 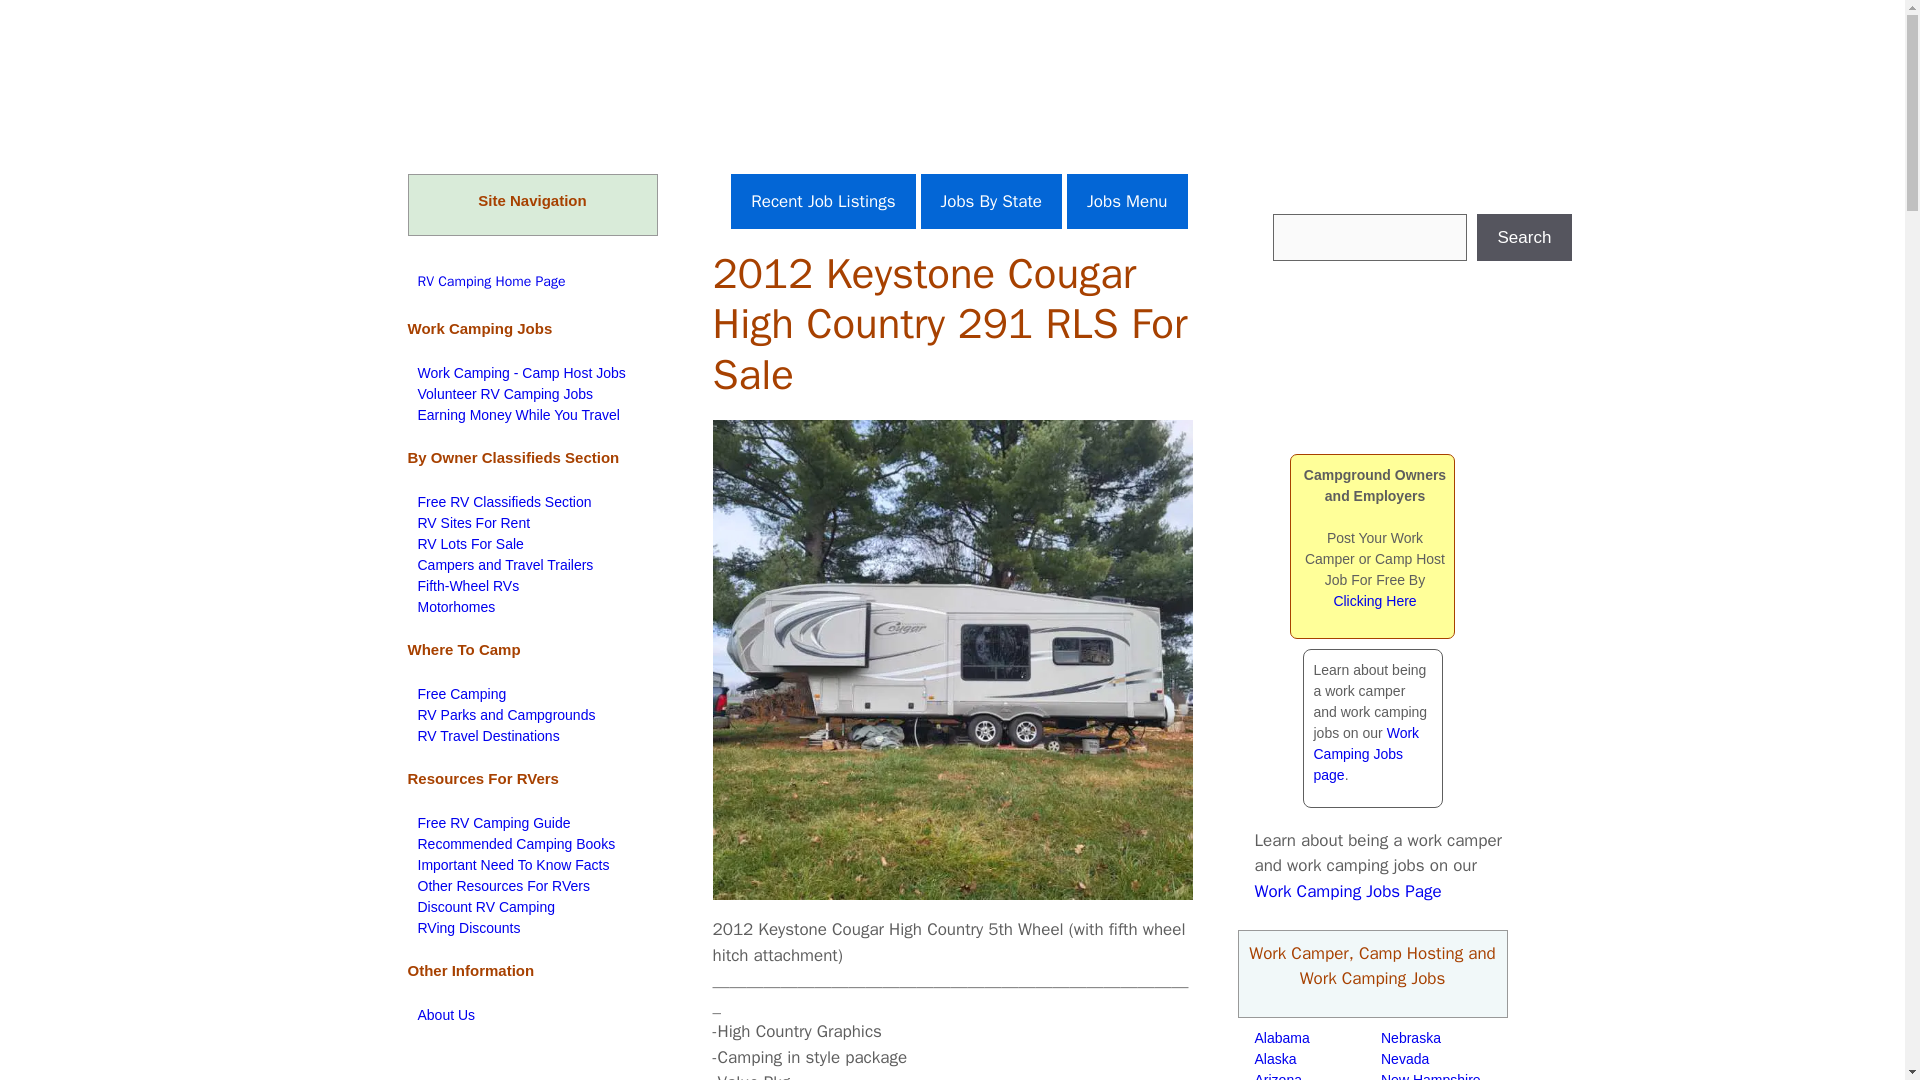 What do you see at coordinates (1126, 202) in the screenshot?
I see `Jobs Menu` at bounding box center [1126, 202].